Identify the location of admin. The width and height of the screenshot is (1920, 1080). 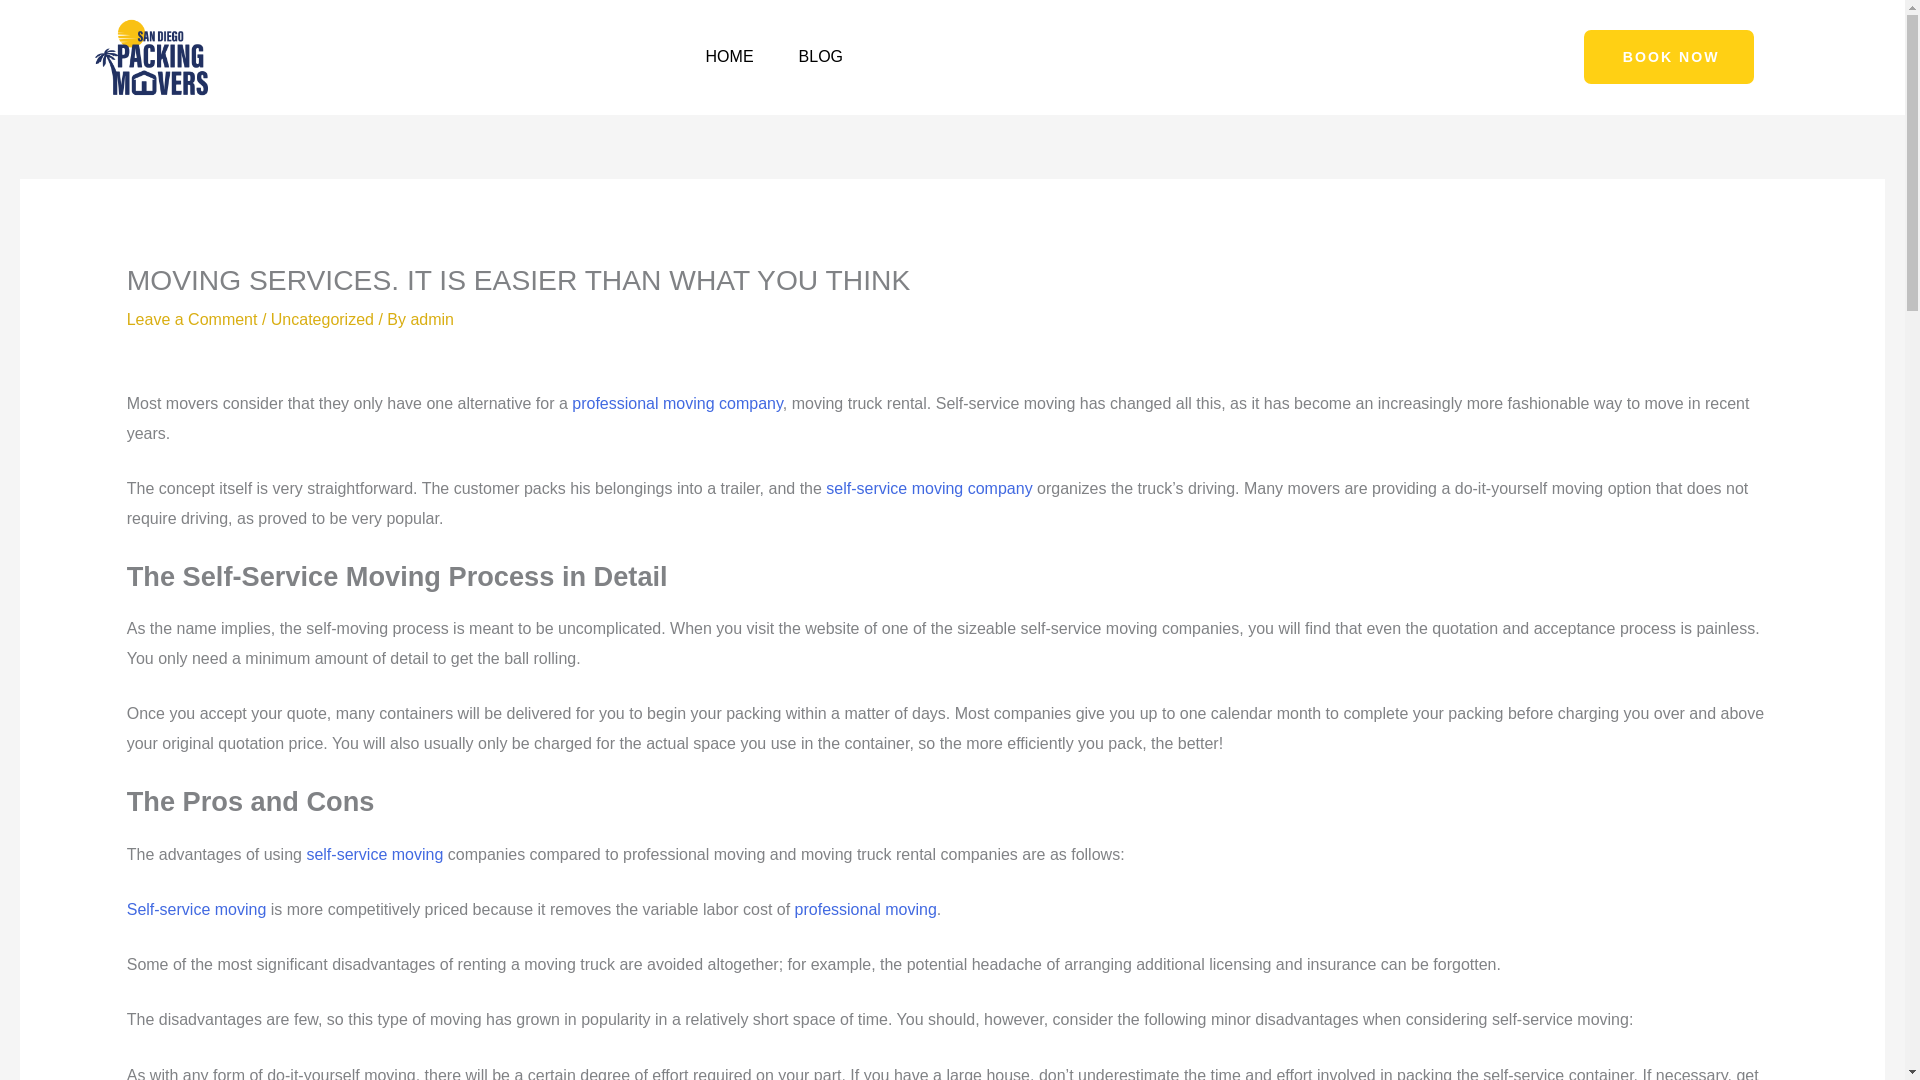
(432, 320).